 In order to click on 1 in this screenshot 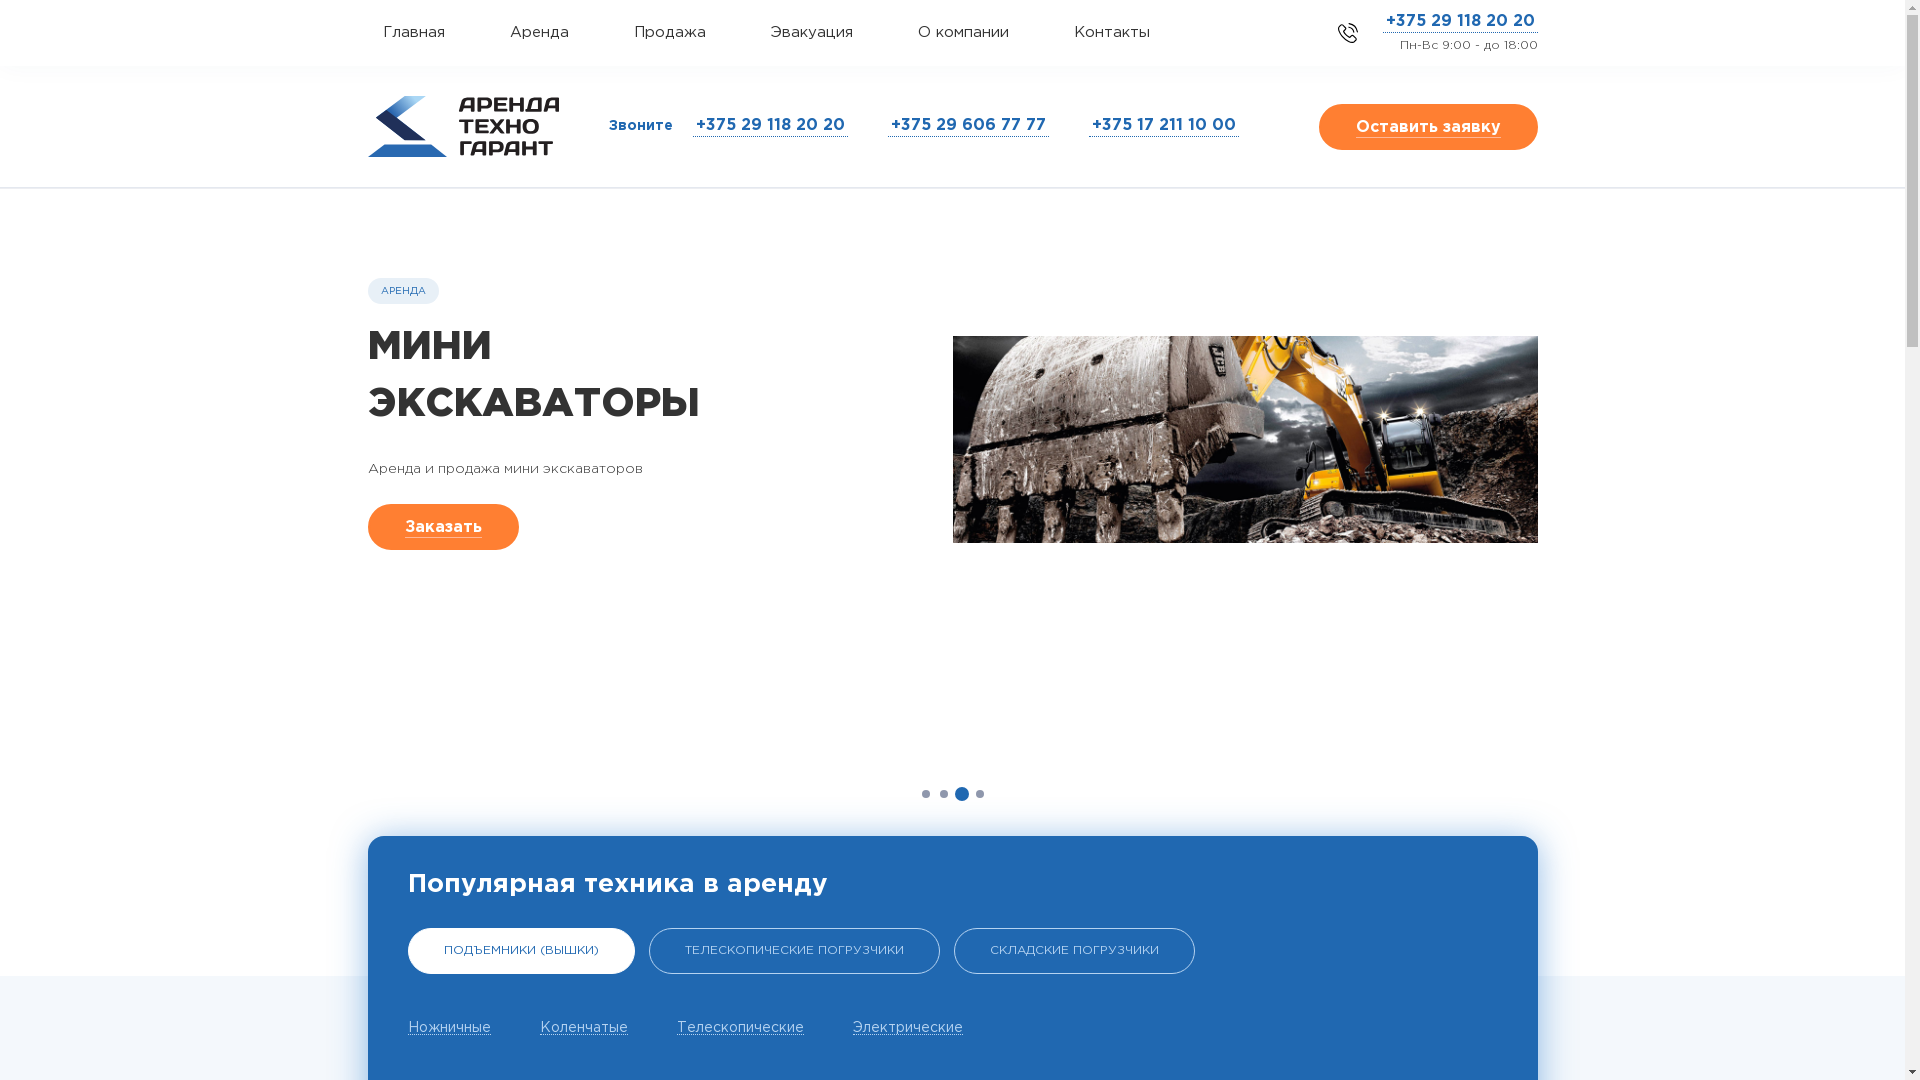, I will do `click(926, 794)`.